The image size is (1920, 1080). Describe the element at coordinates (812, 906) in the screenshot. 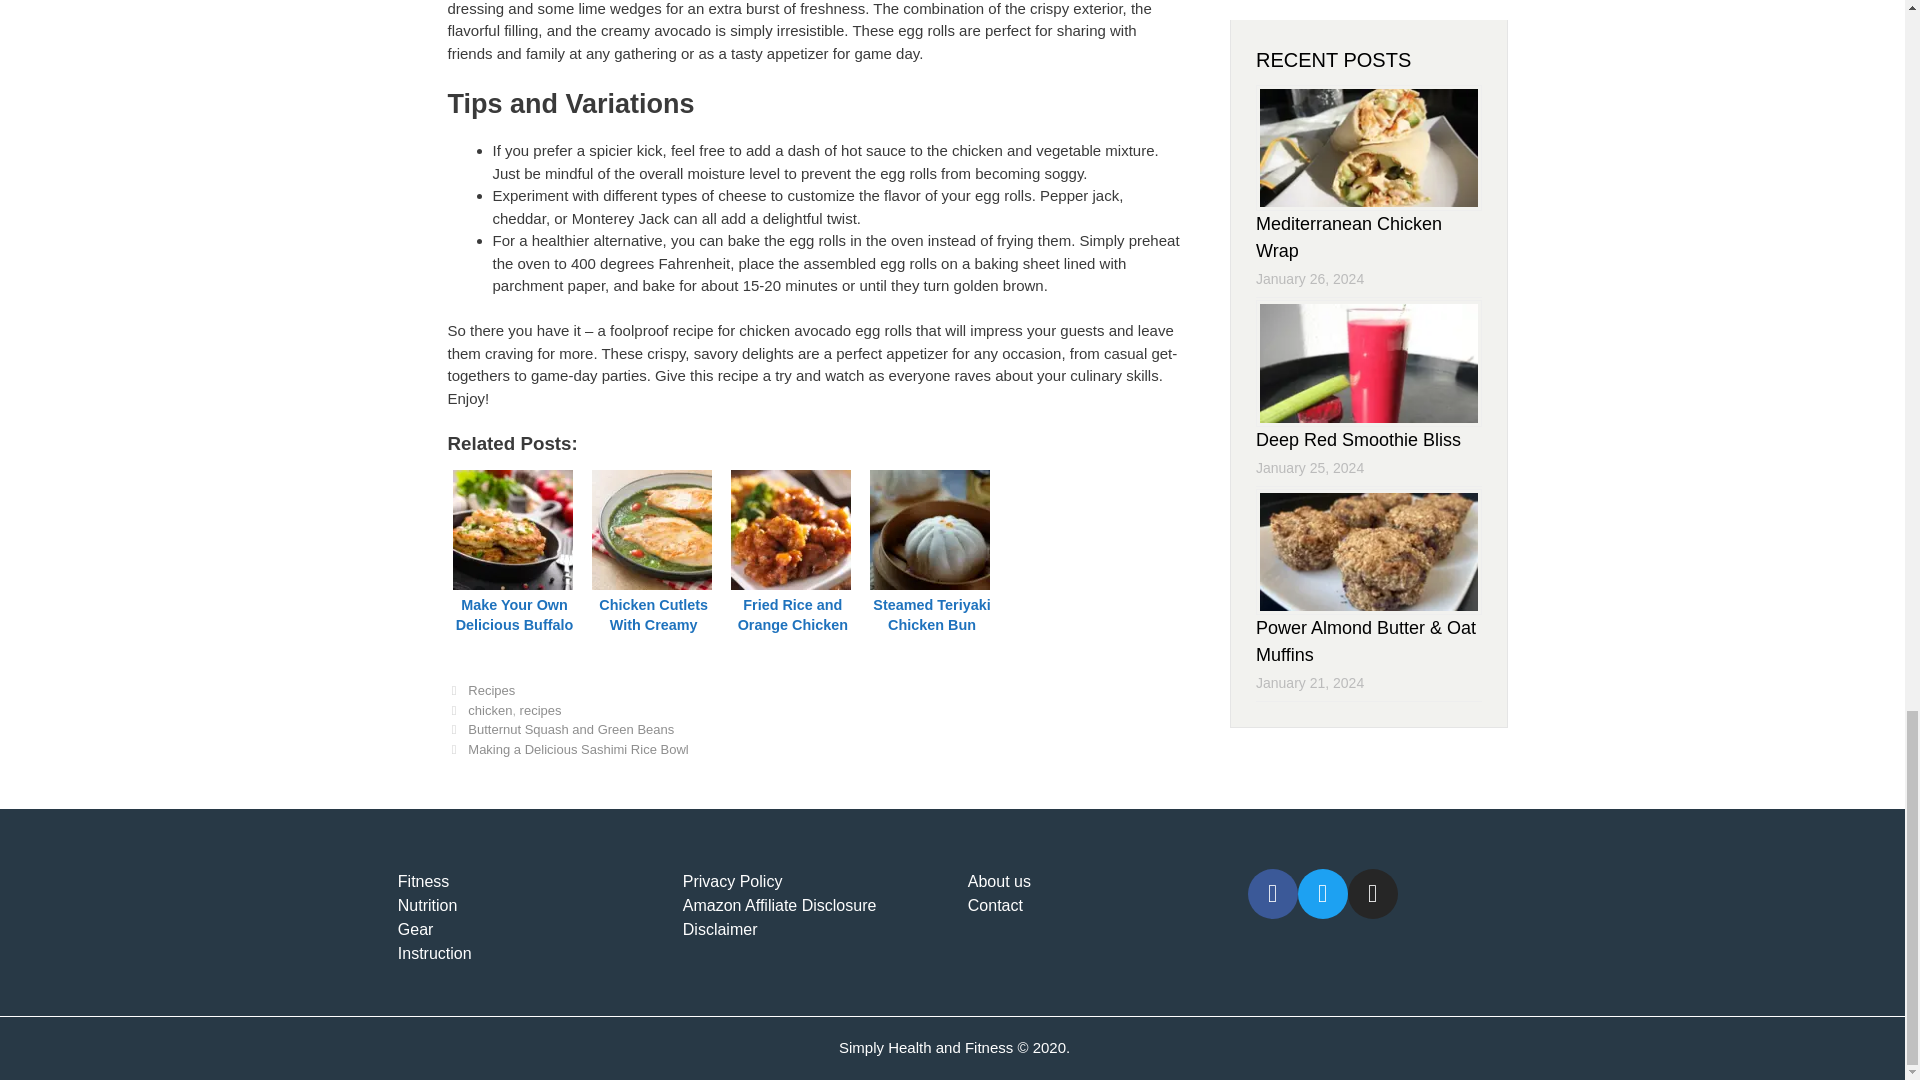

I see `Amazon Affiliate Disclosure` at that location.